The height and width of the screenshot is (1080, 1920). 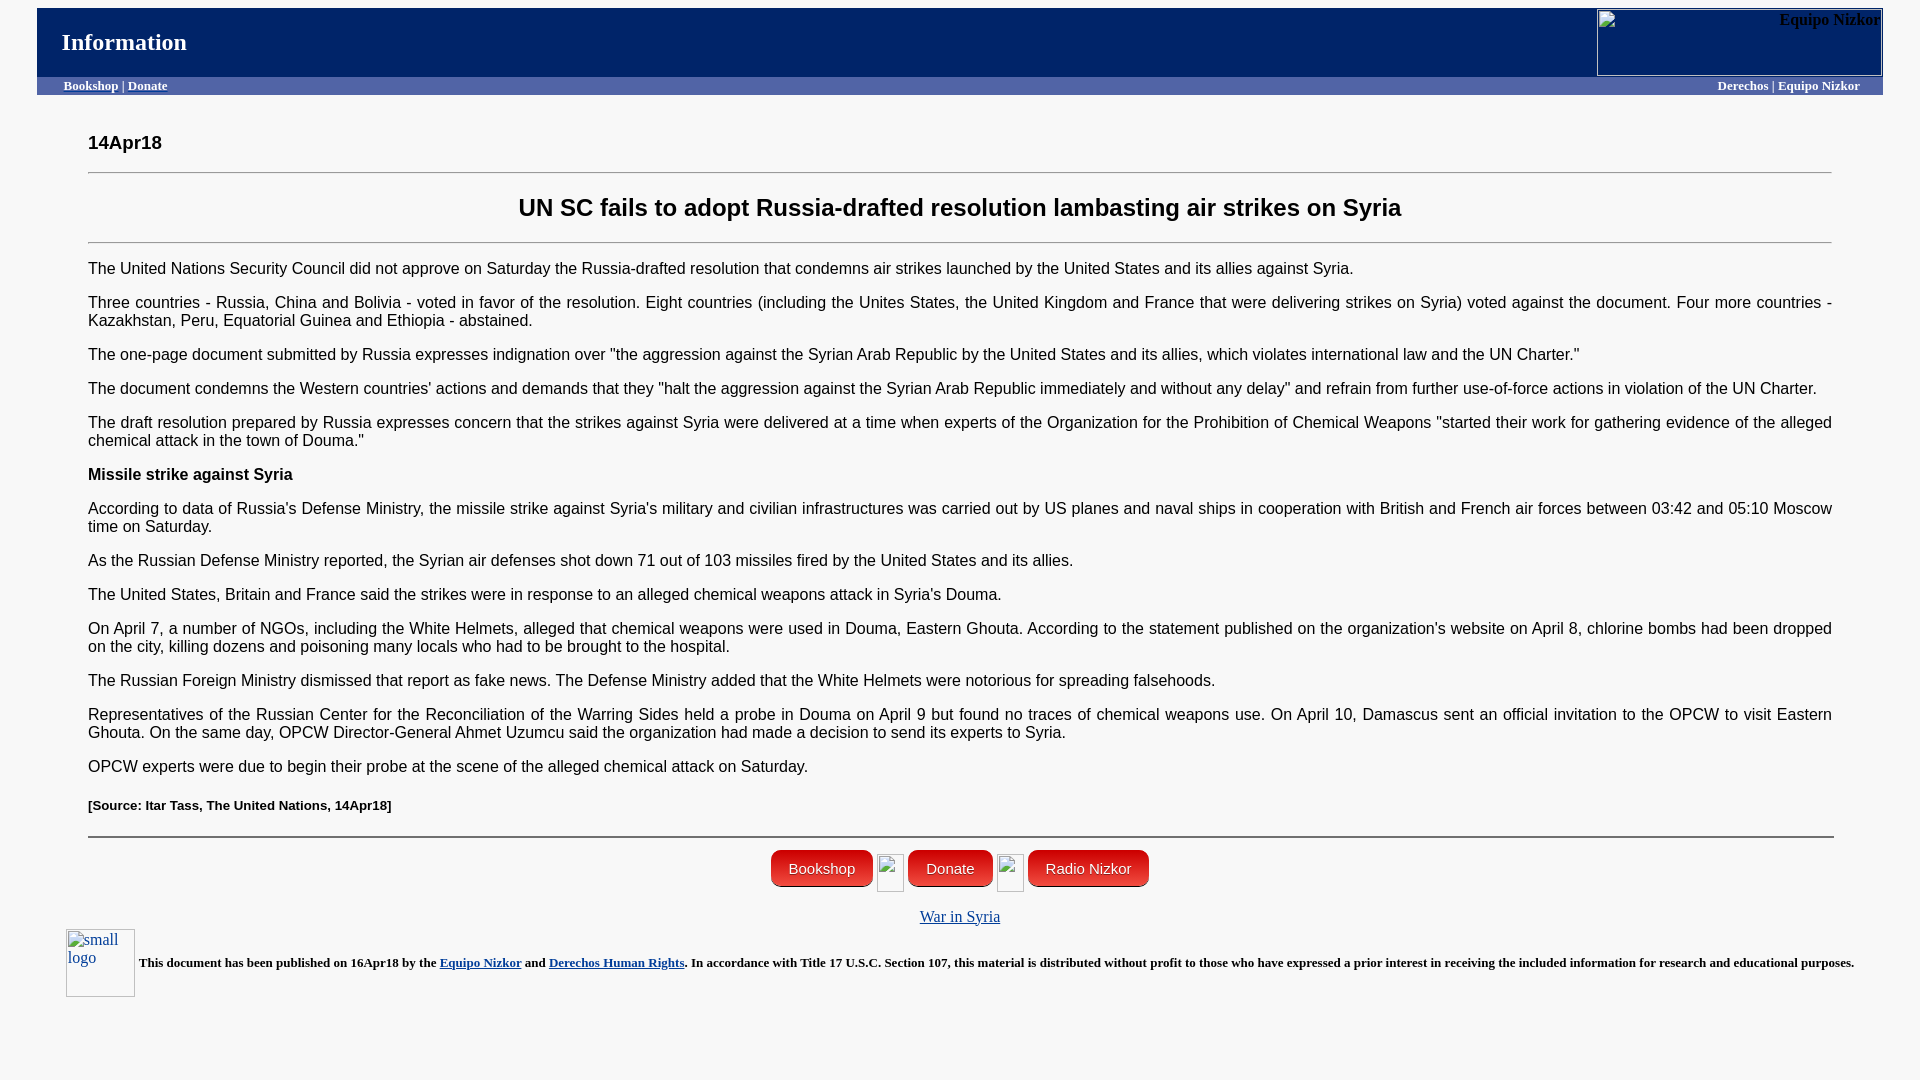 What do you see at coordinates (480, 962) in the screenshot?
I see `Equipo Nizkor` at bounding box center [480, 962].